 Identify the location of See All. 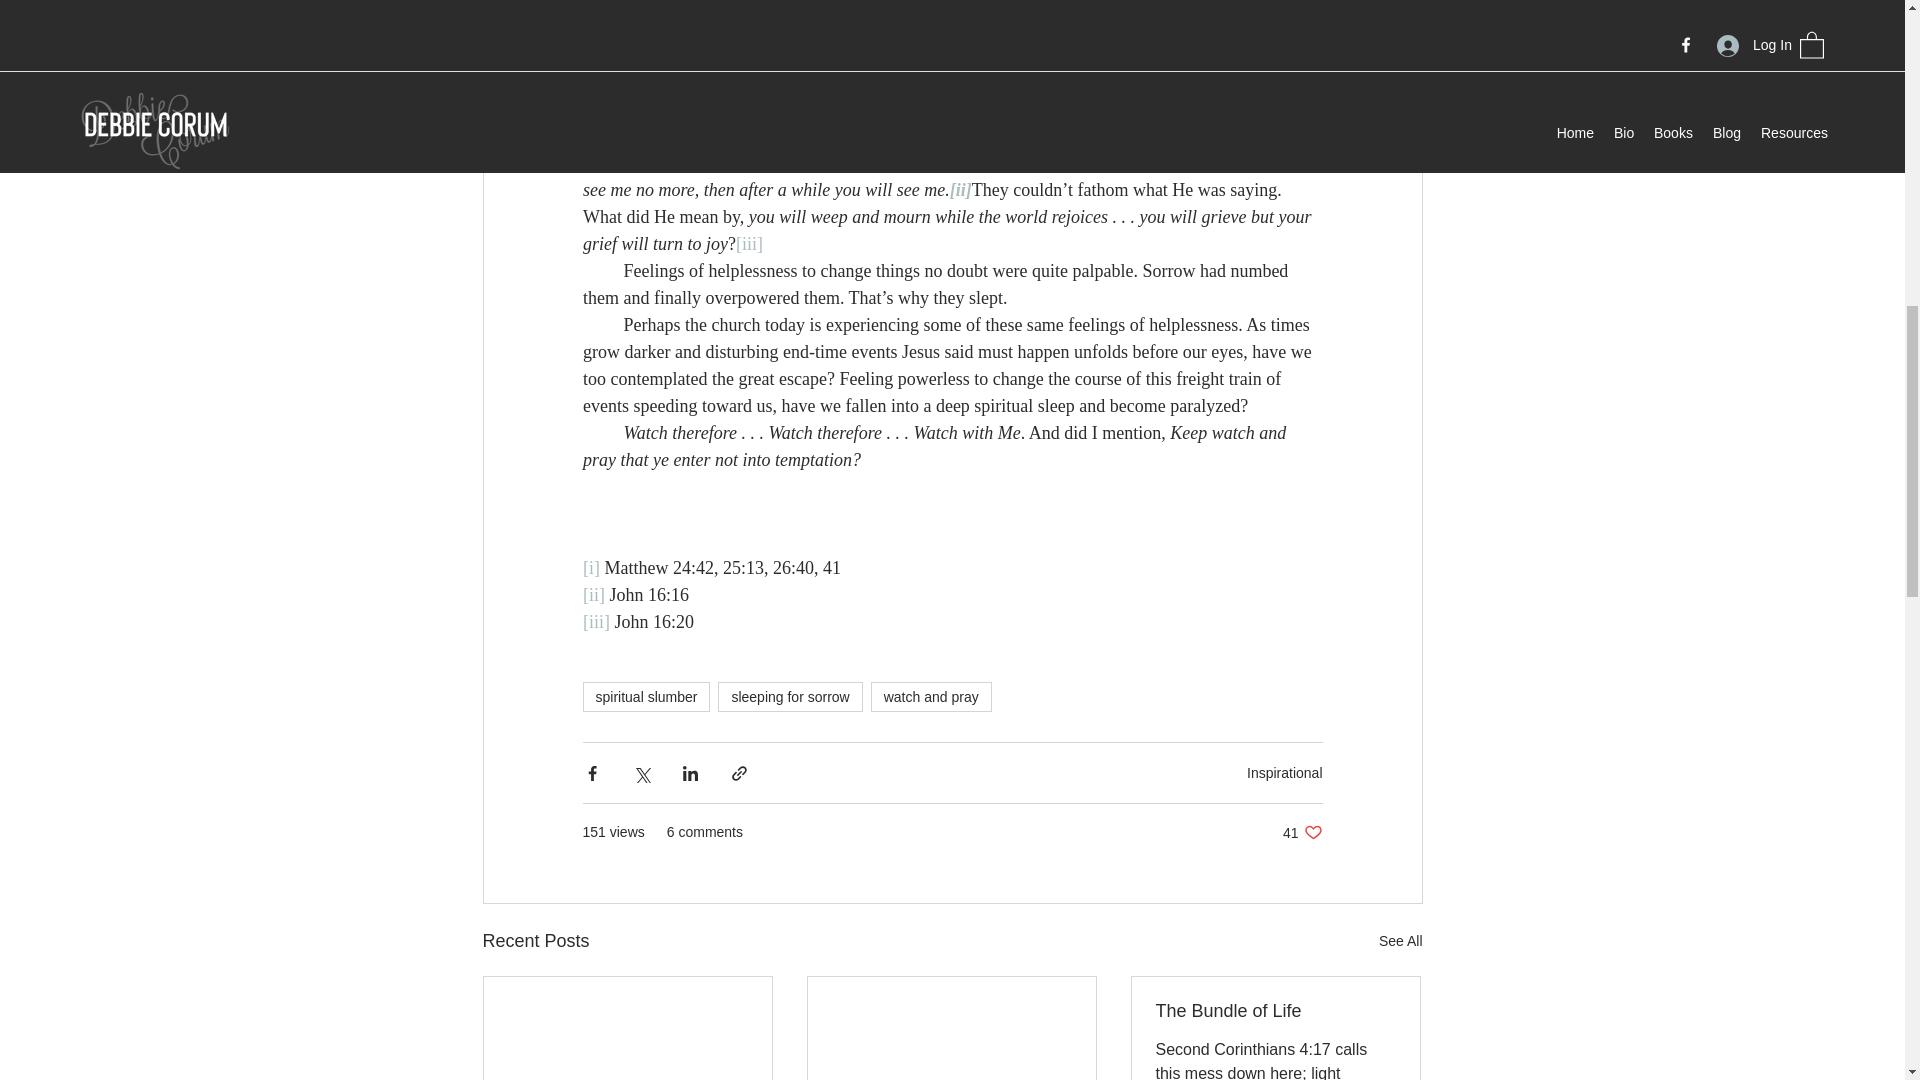
(1400, 940).